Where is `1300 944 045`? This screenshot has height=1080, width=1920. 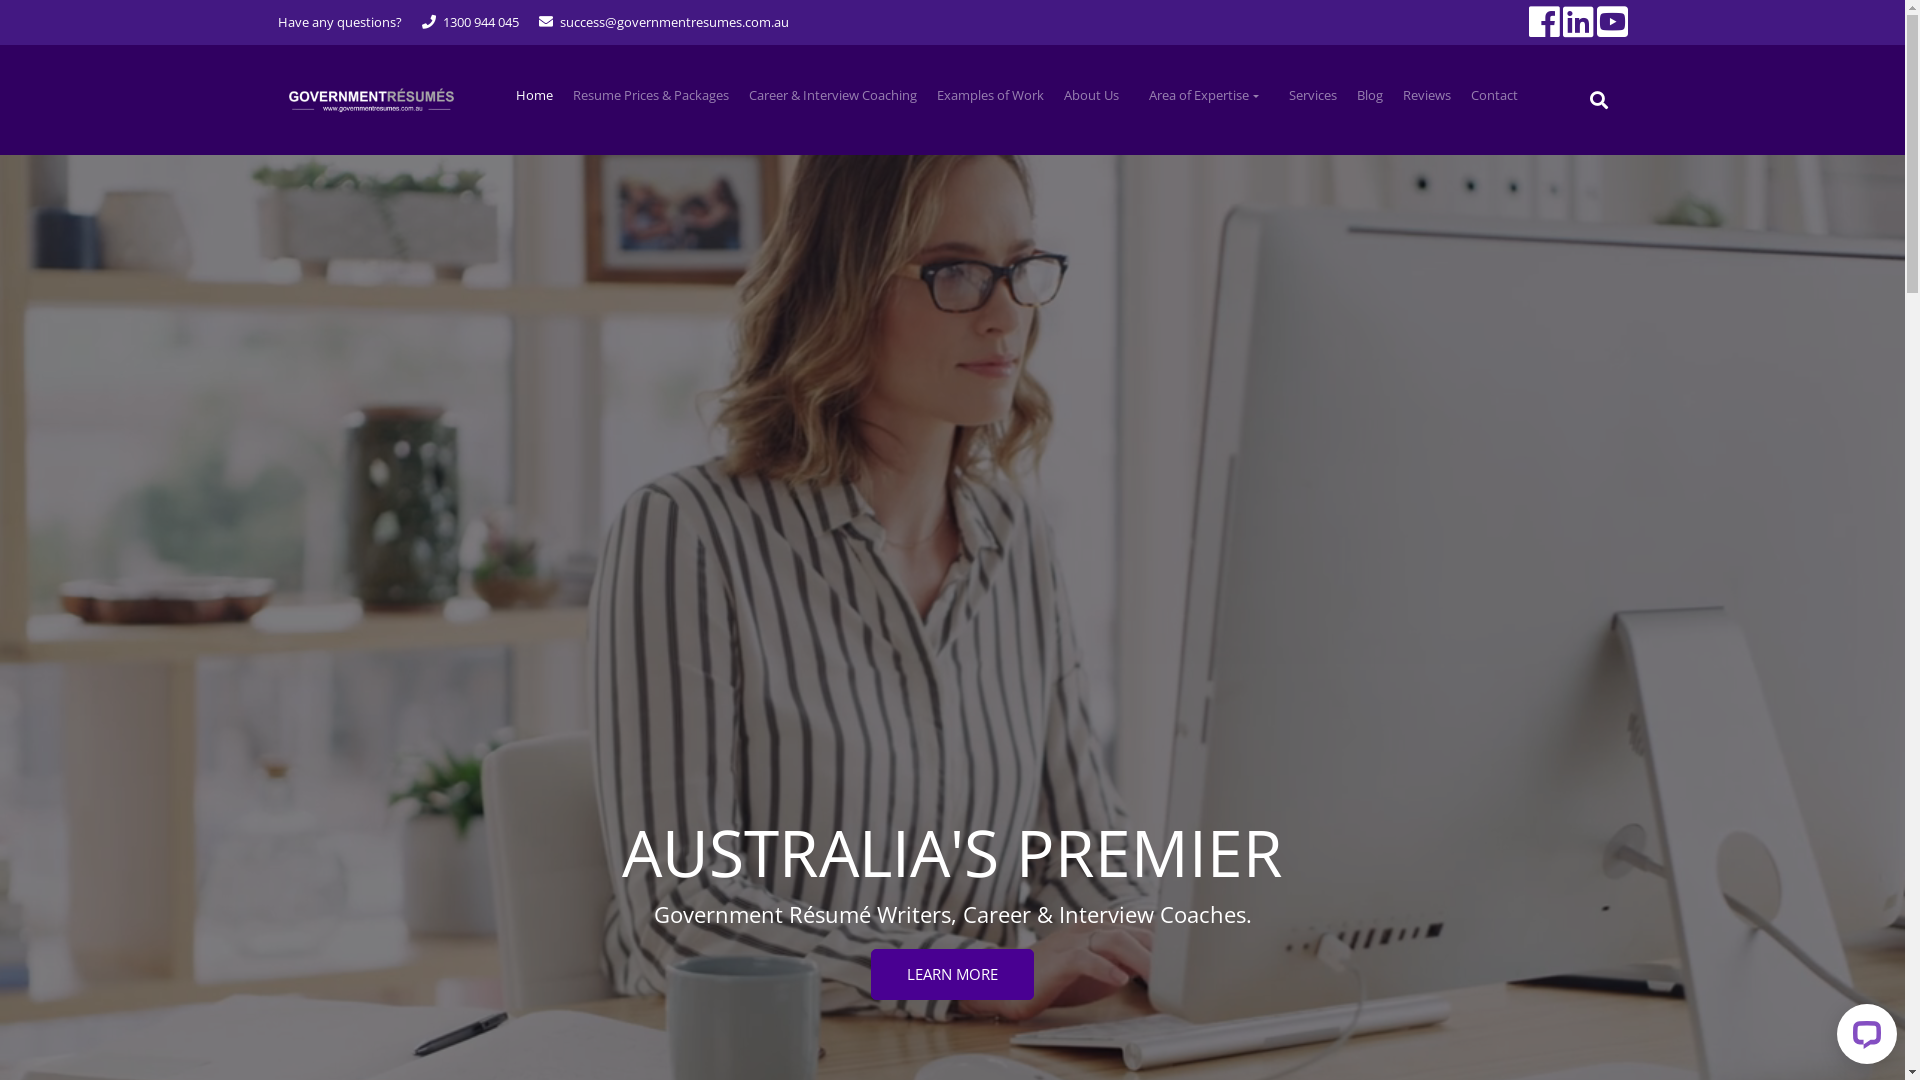
1300 944 045 is located at coordinates (480, 22).